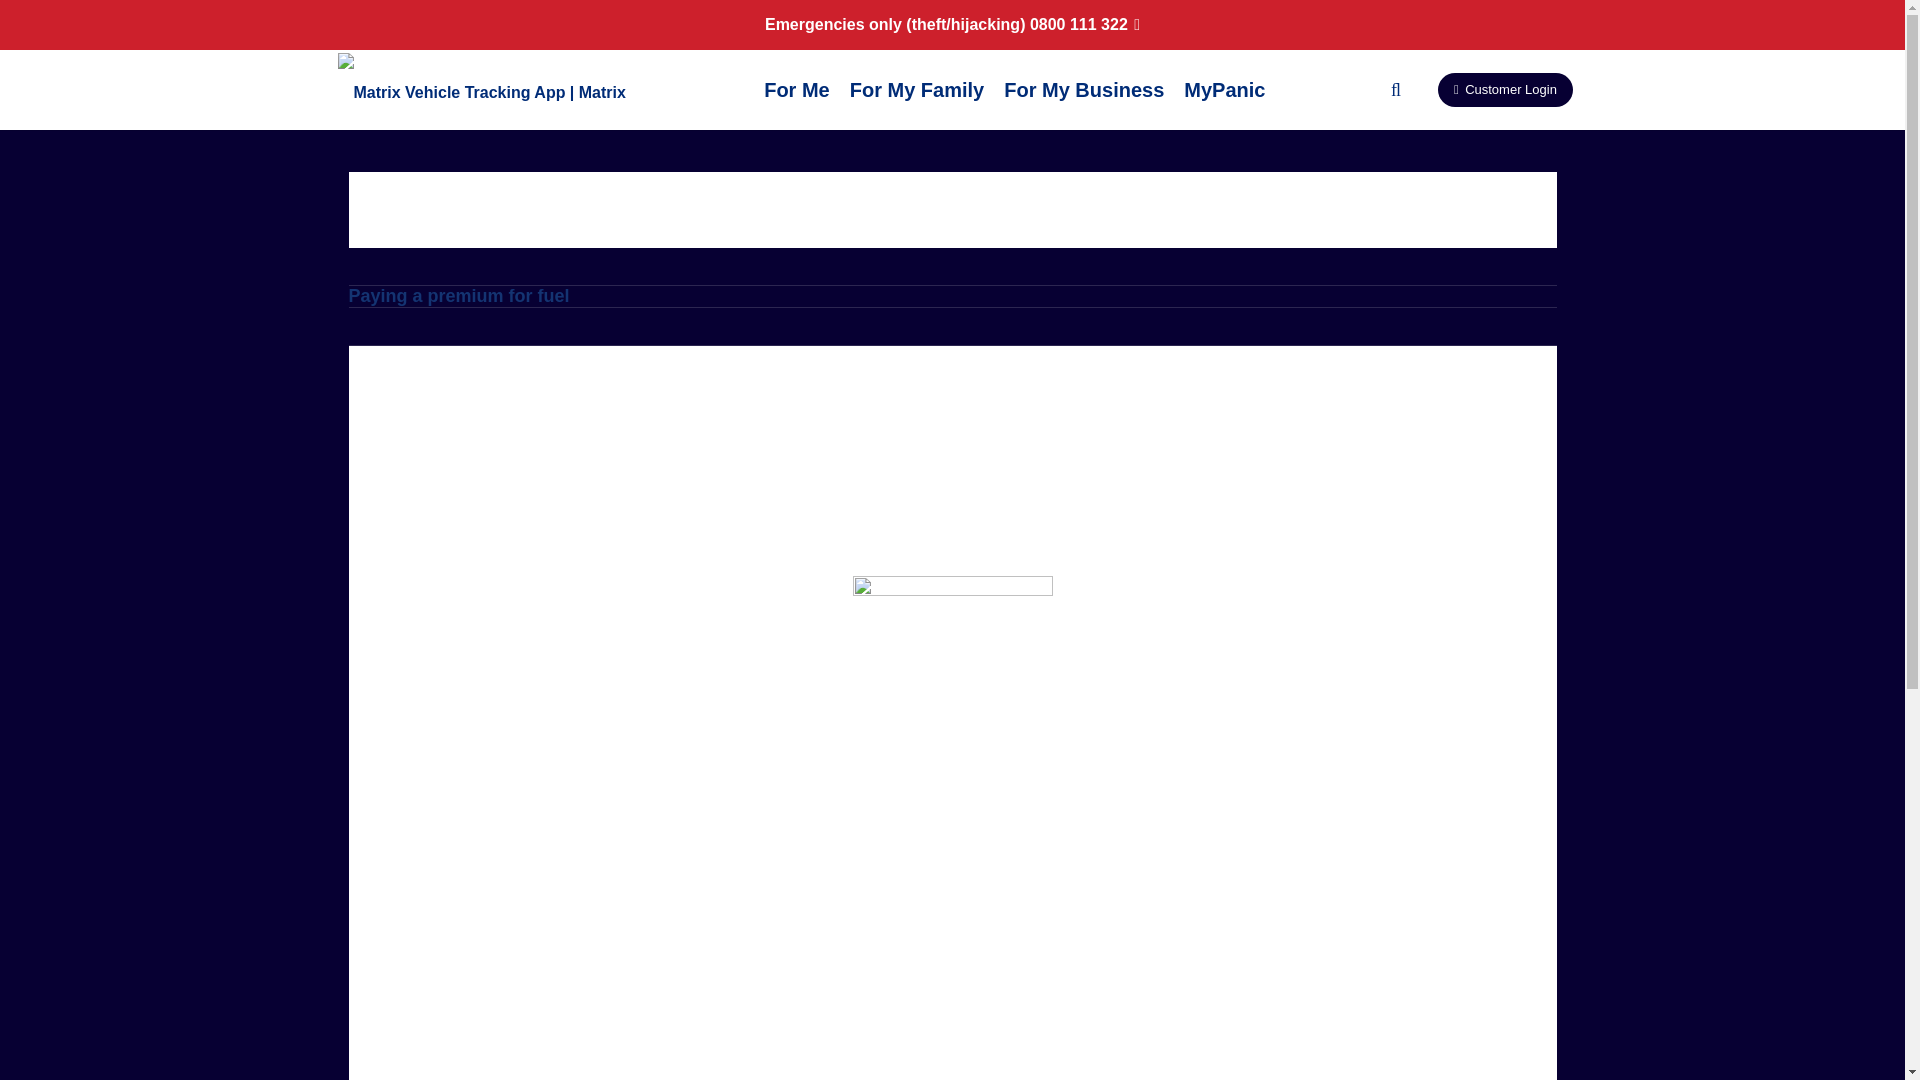 This screenshot has width=1920, height=1080. What do you see at coordinates (1084, 89) in the screenshot?
I see `For My Business` at bounding box center [1084, 89].